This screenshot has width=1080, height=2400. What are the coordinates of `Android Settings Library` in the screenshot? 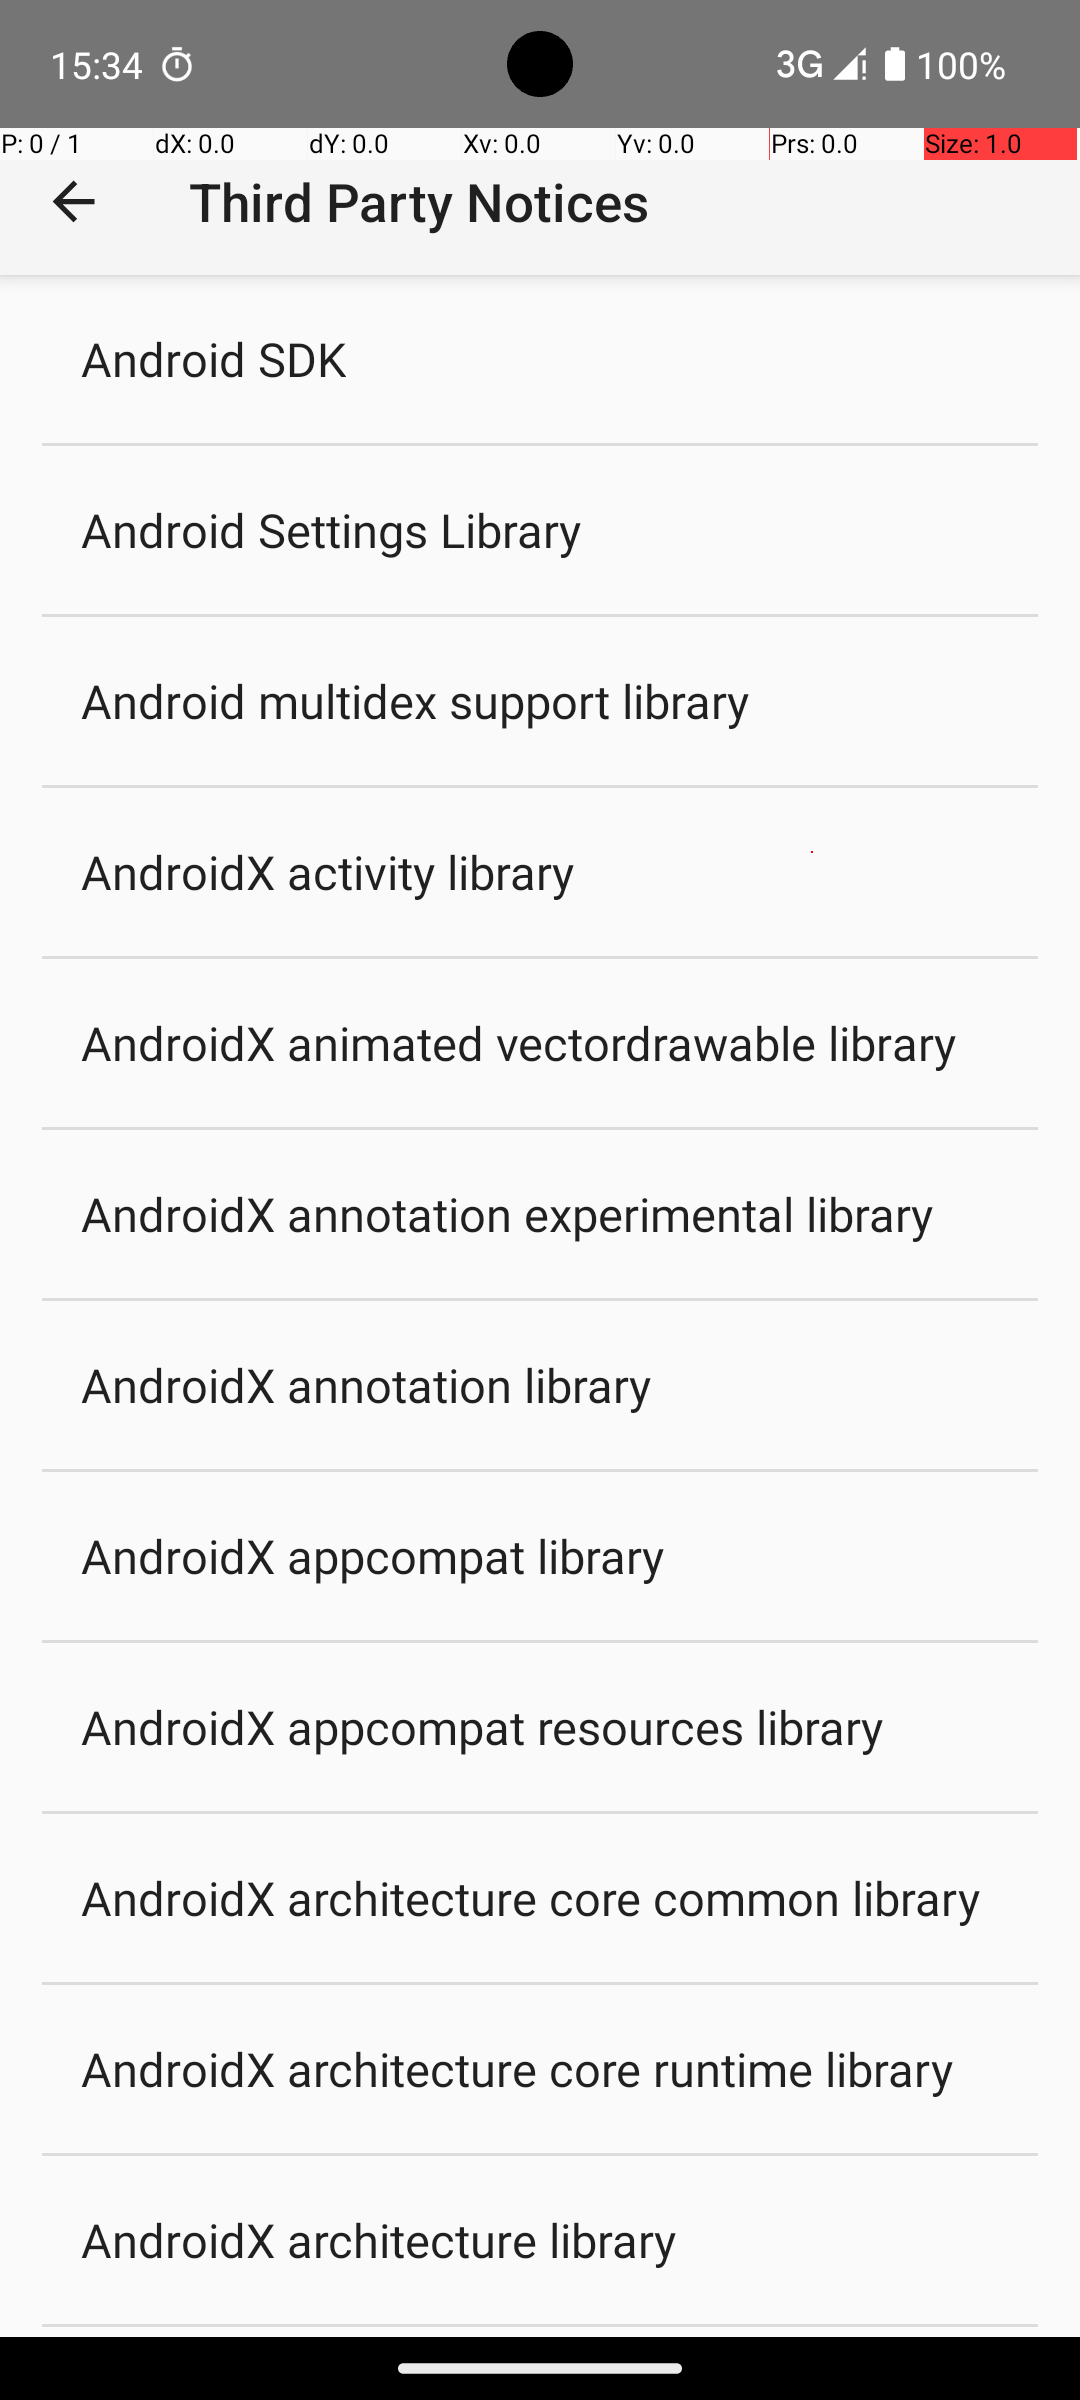 It's located at (332, 530).